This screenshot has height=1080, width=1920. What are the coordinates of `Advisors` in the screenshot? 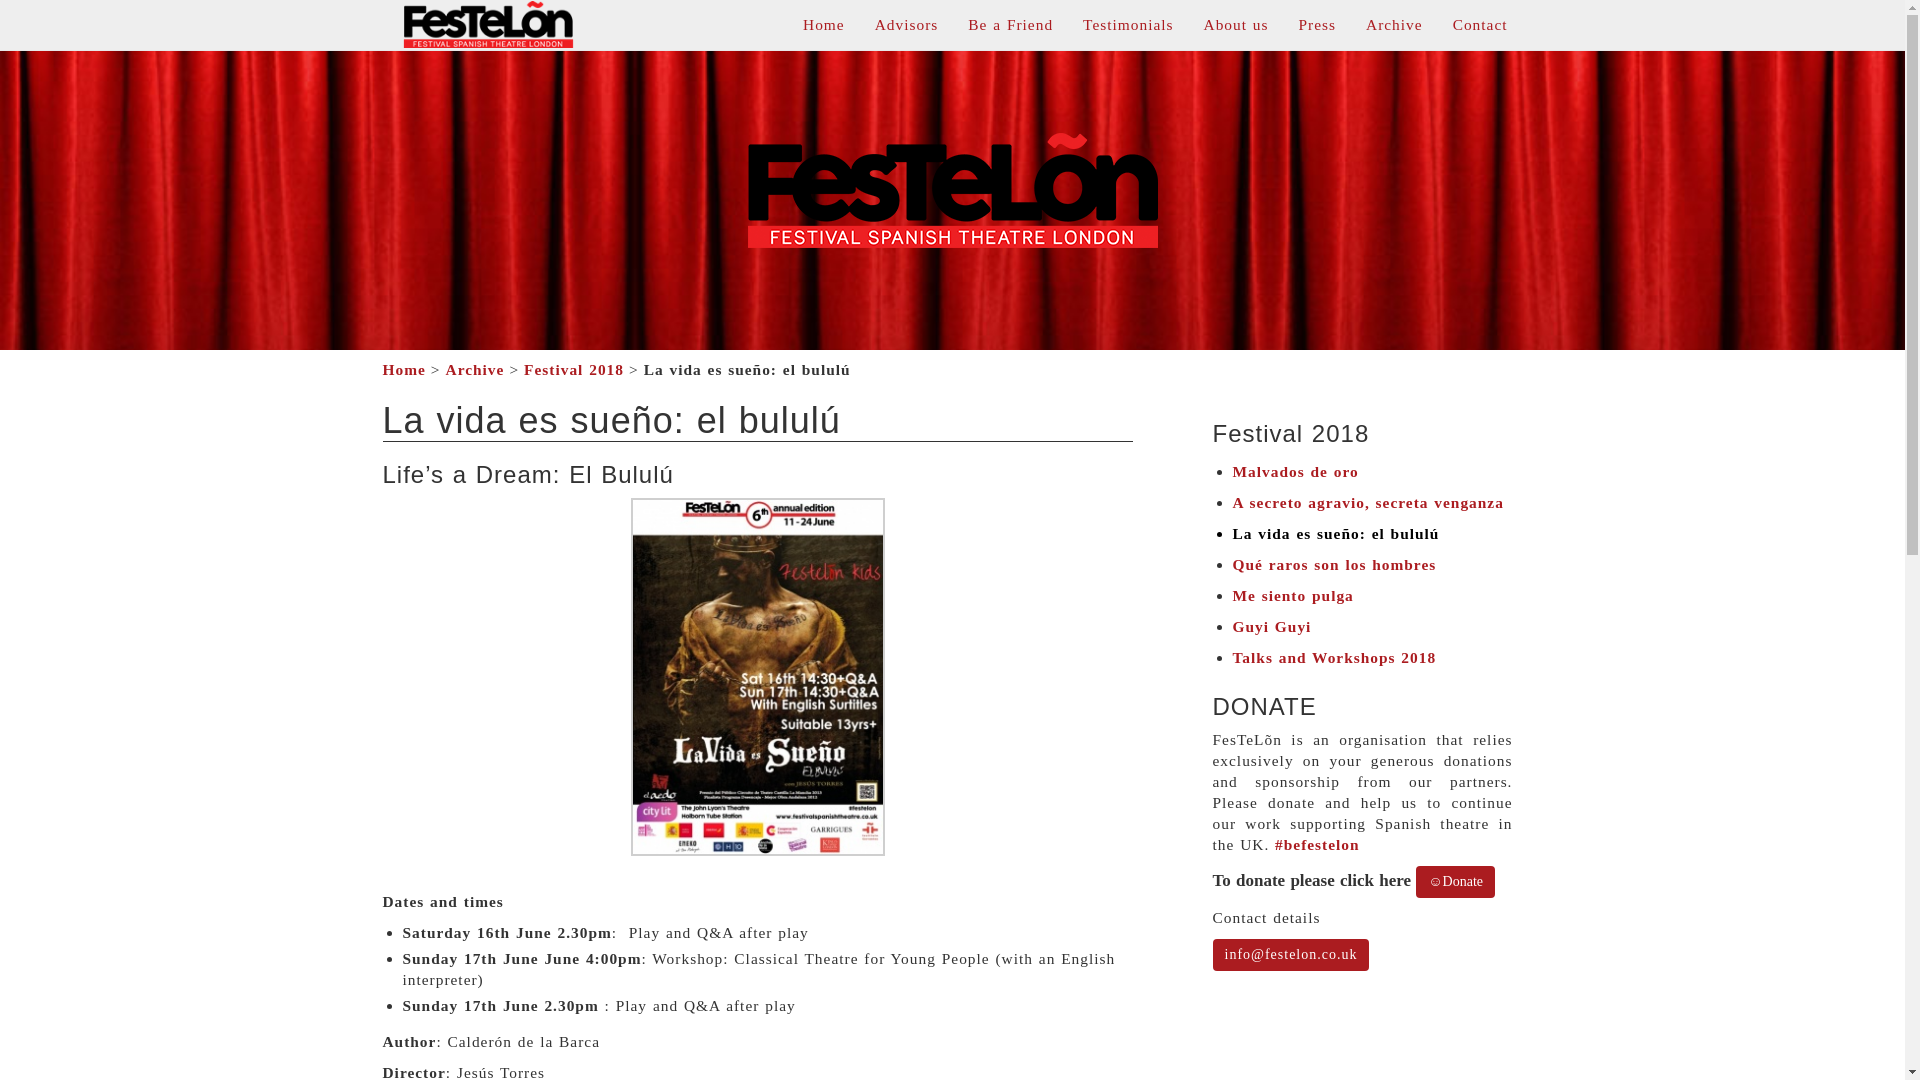 It's located at (907, 24).